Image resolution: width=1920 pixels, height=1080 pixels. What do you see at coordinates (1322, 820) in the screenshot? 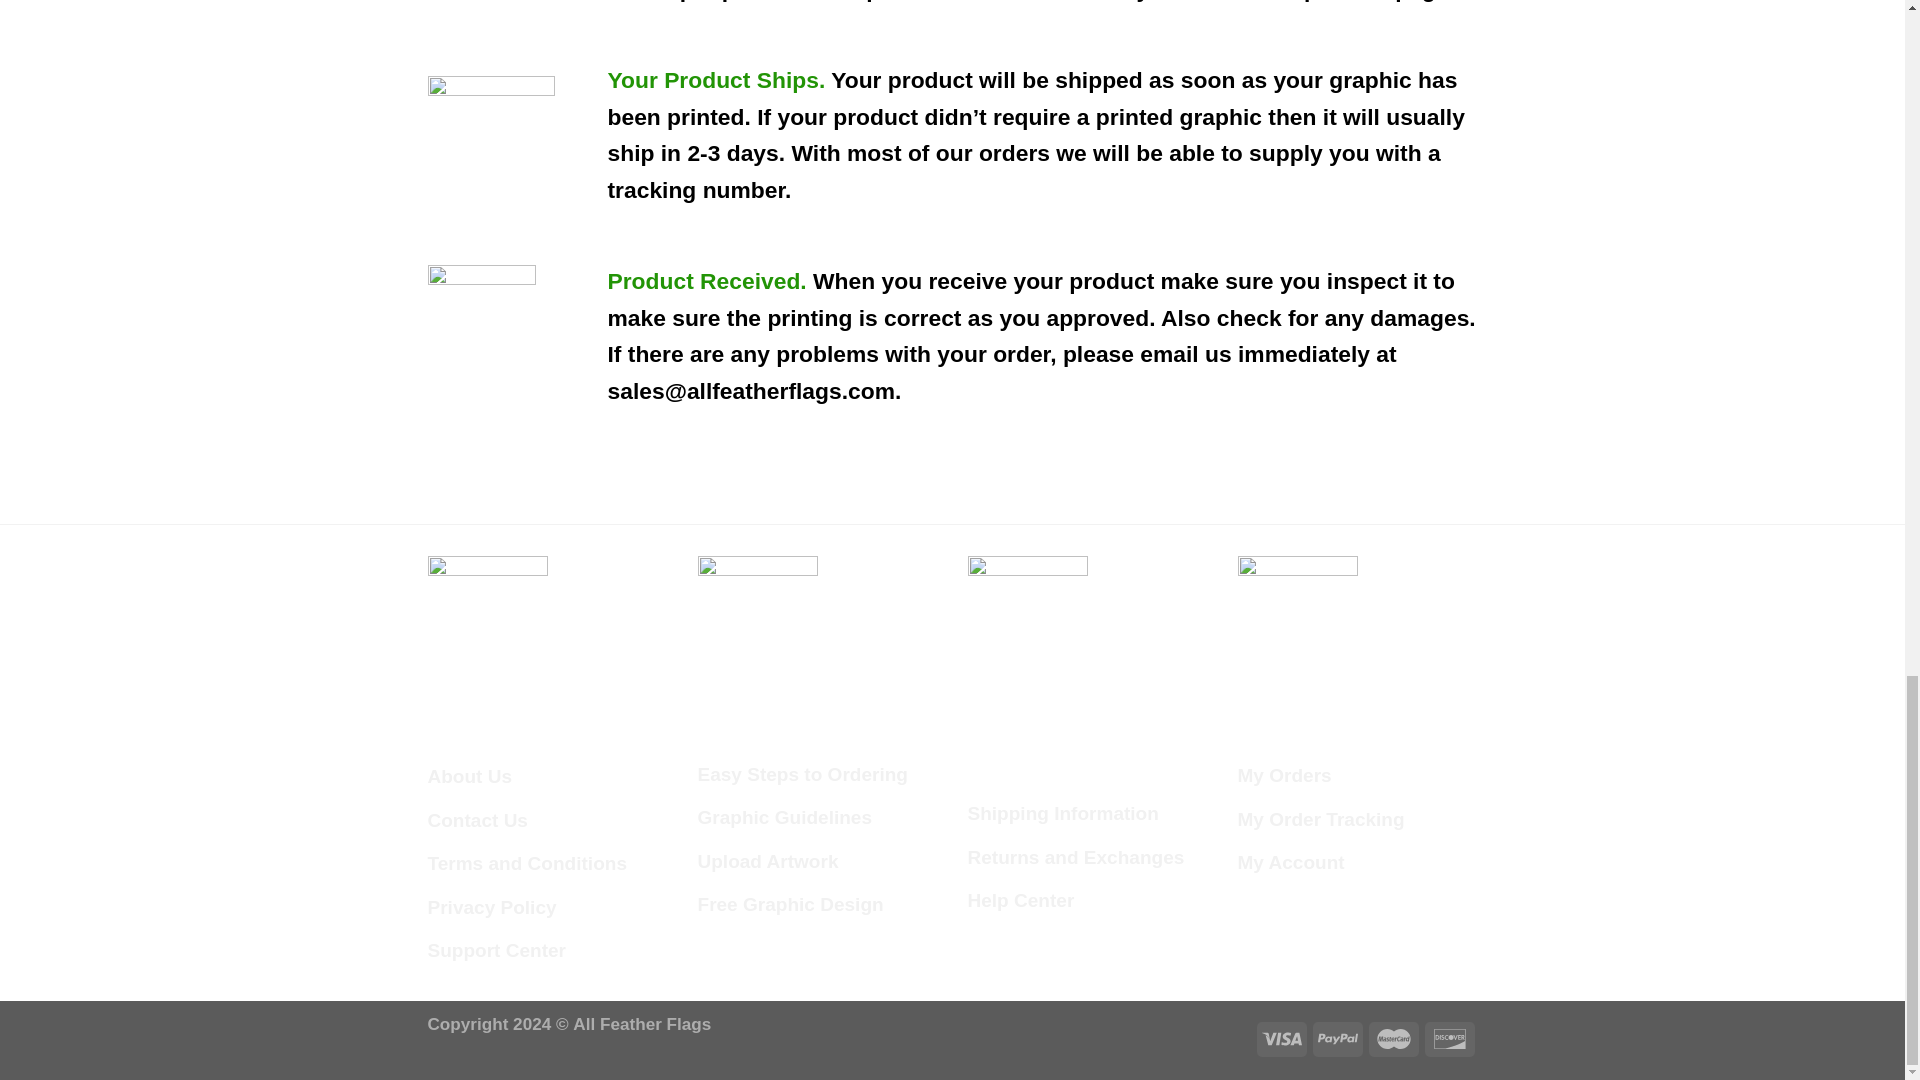
I see `My Order Tracking` at bounding box center [1322, 820].